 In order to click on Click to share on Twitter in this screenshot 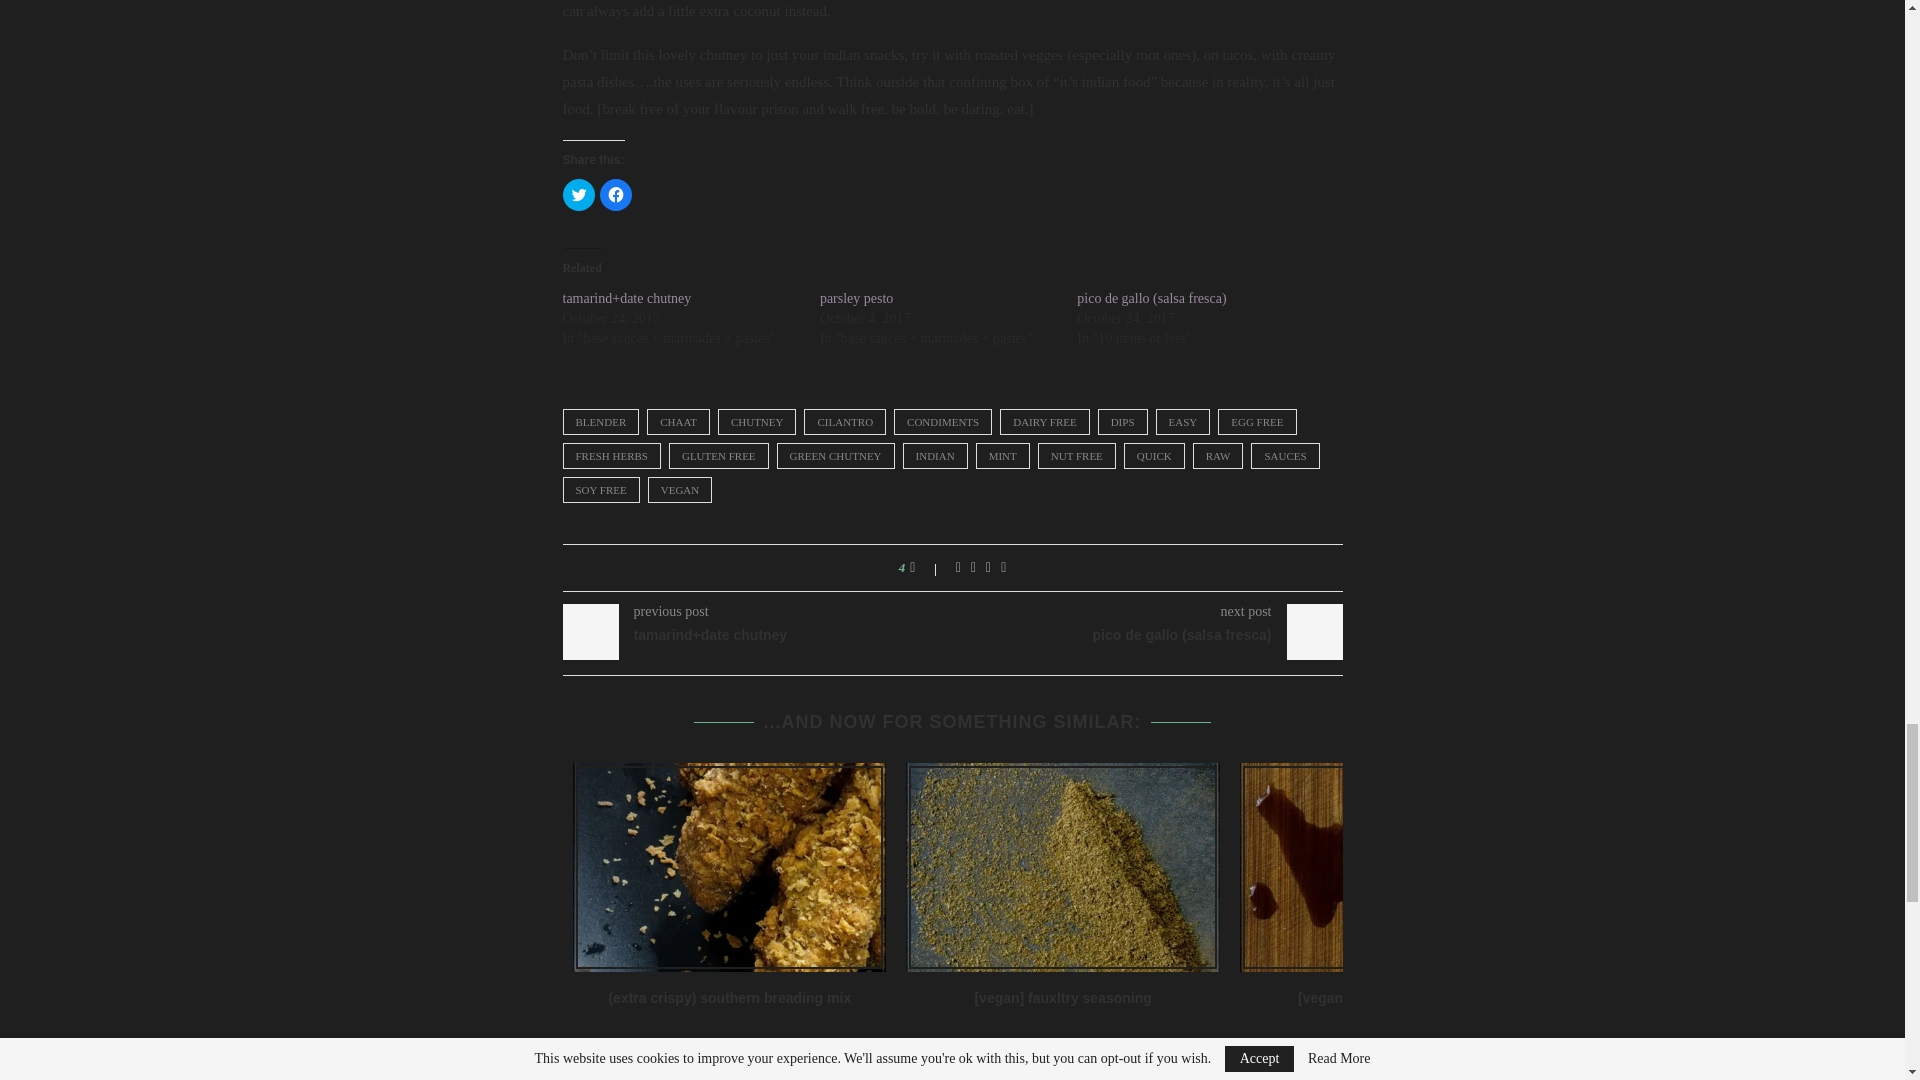, I will do `click(578, 194)`.